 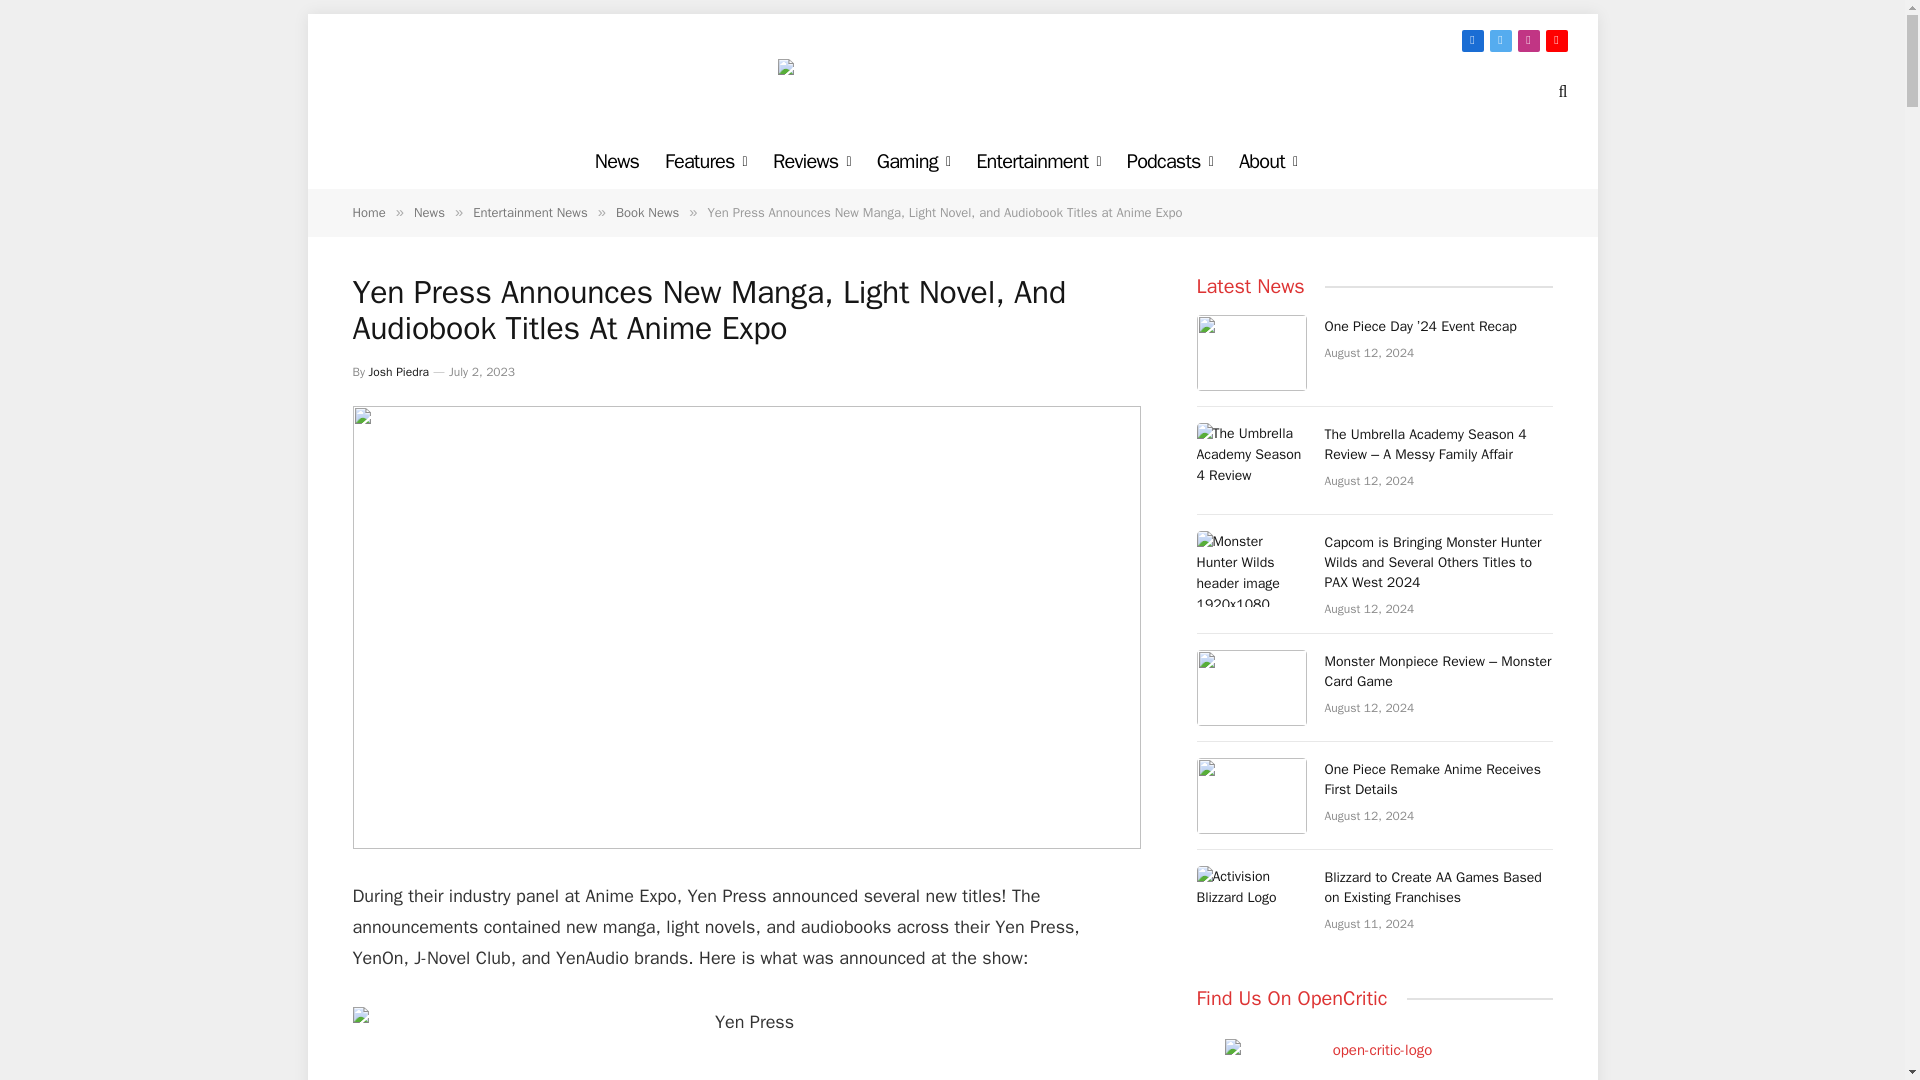 What do you see at coordinates (616, 161) in the screenshot?
I see `News` at bounding box center [616, 161].